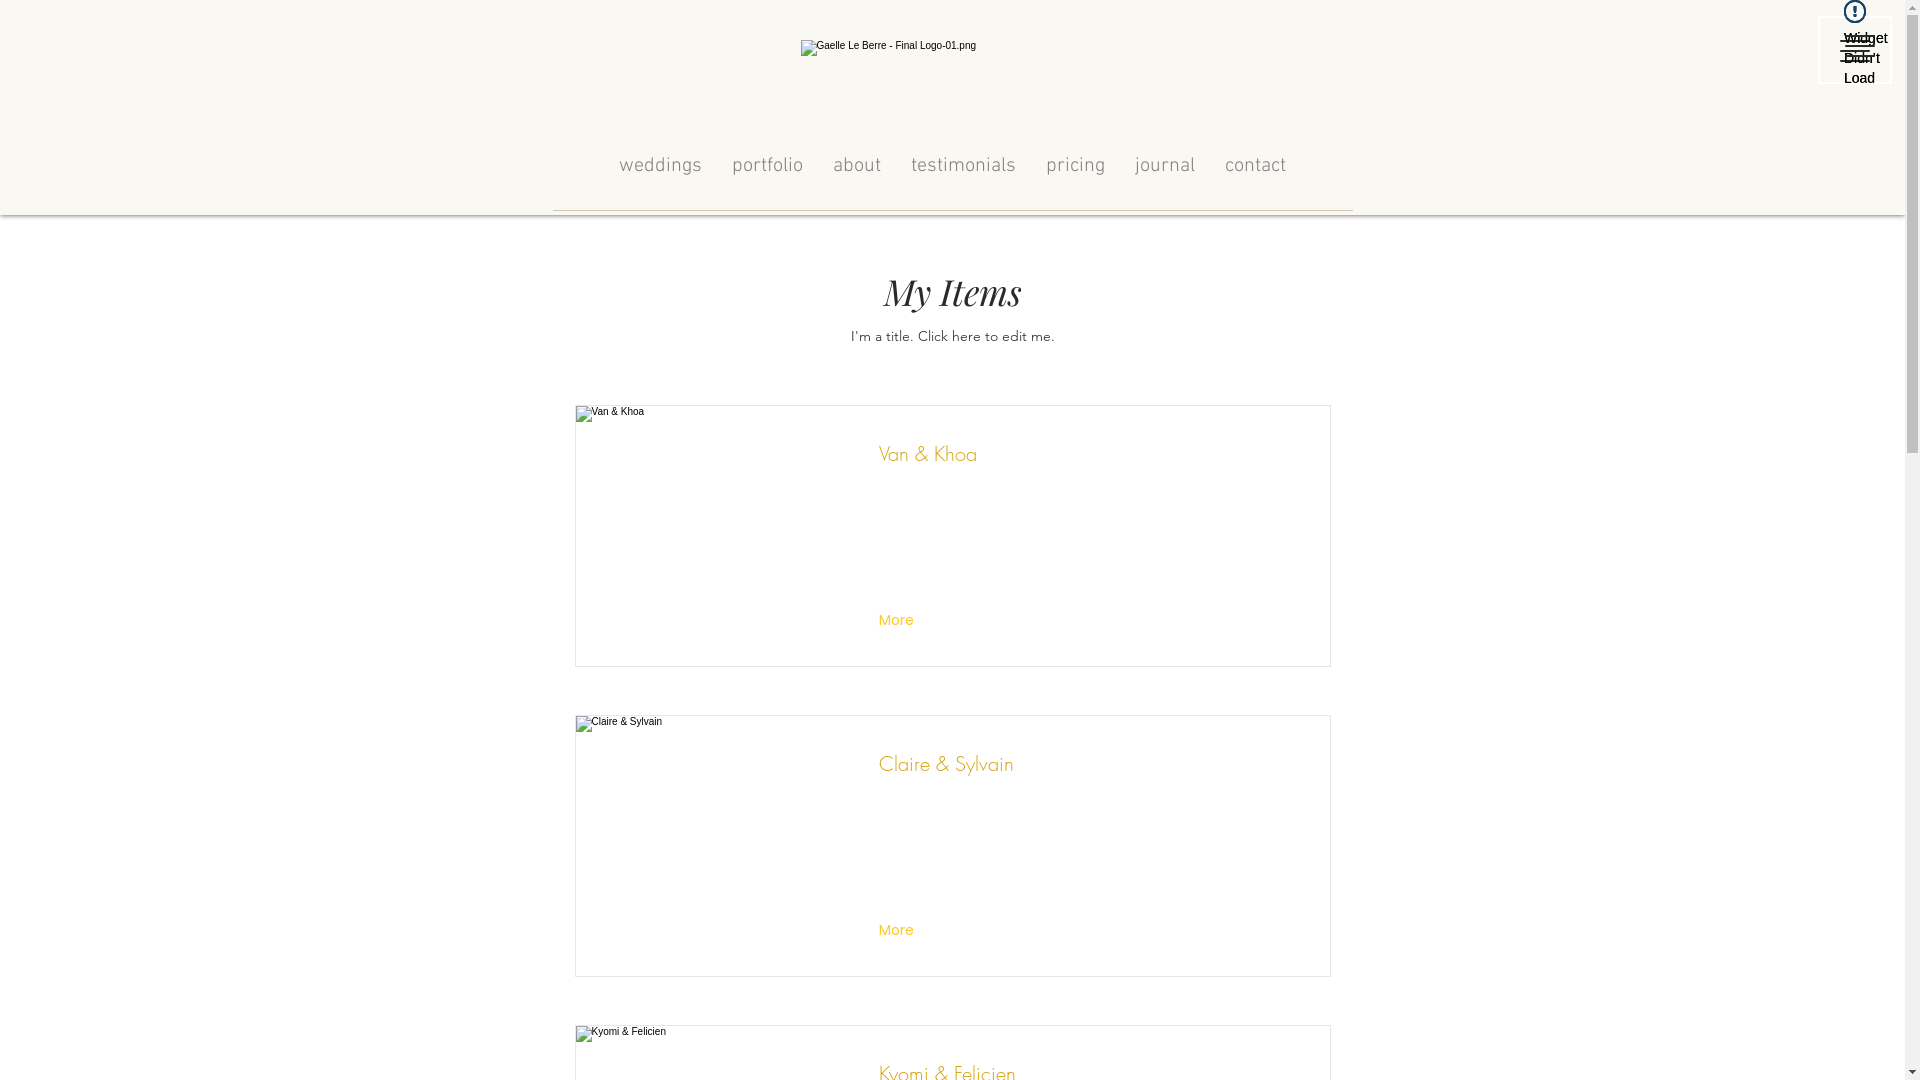 The height and width of the screenshot is (1080, 1920). Describe the element at coordinates (1076, 164) in the screenshot. I see `pricing` at that location.